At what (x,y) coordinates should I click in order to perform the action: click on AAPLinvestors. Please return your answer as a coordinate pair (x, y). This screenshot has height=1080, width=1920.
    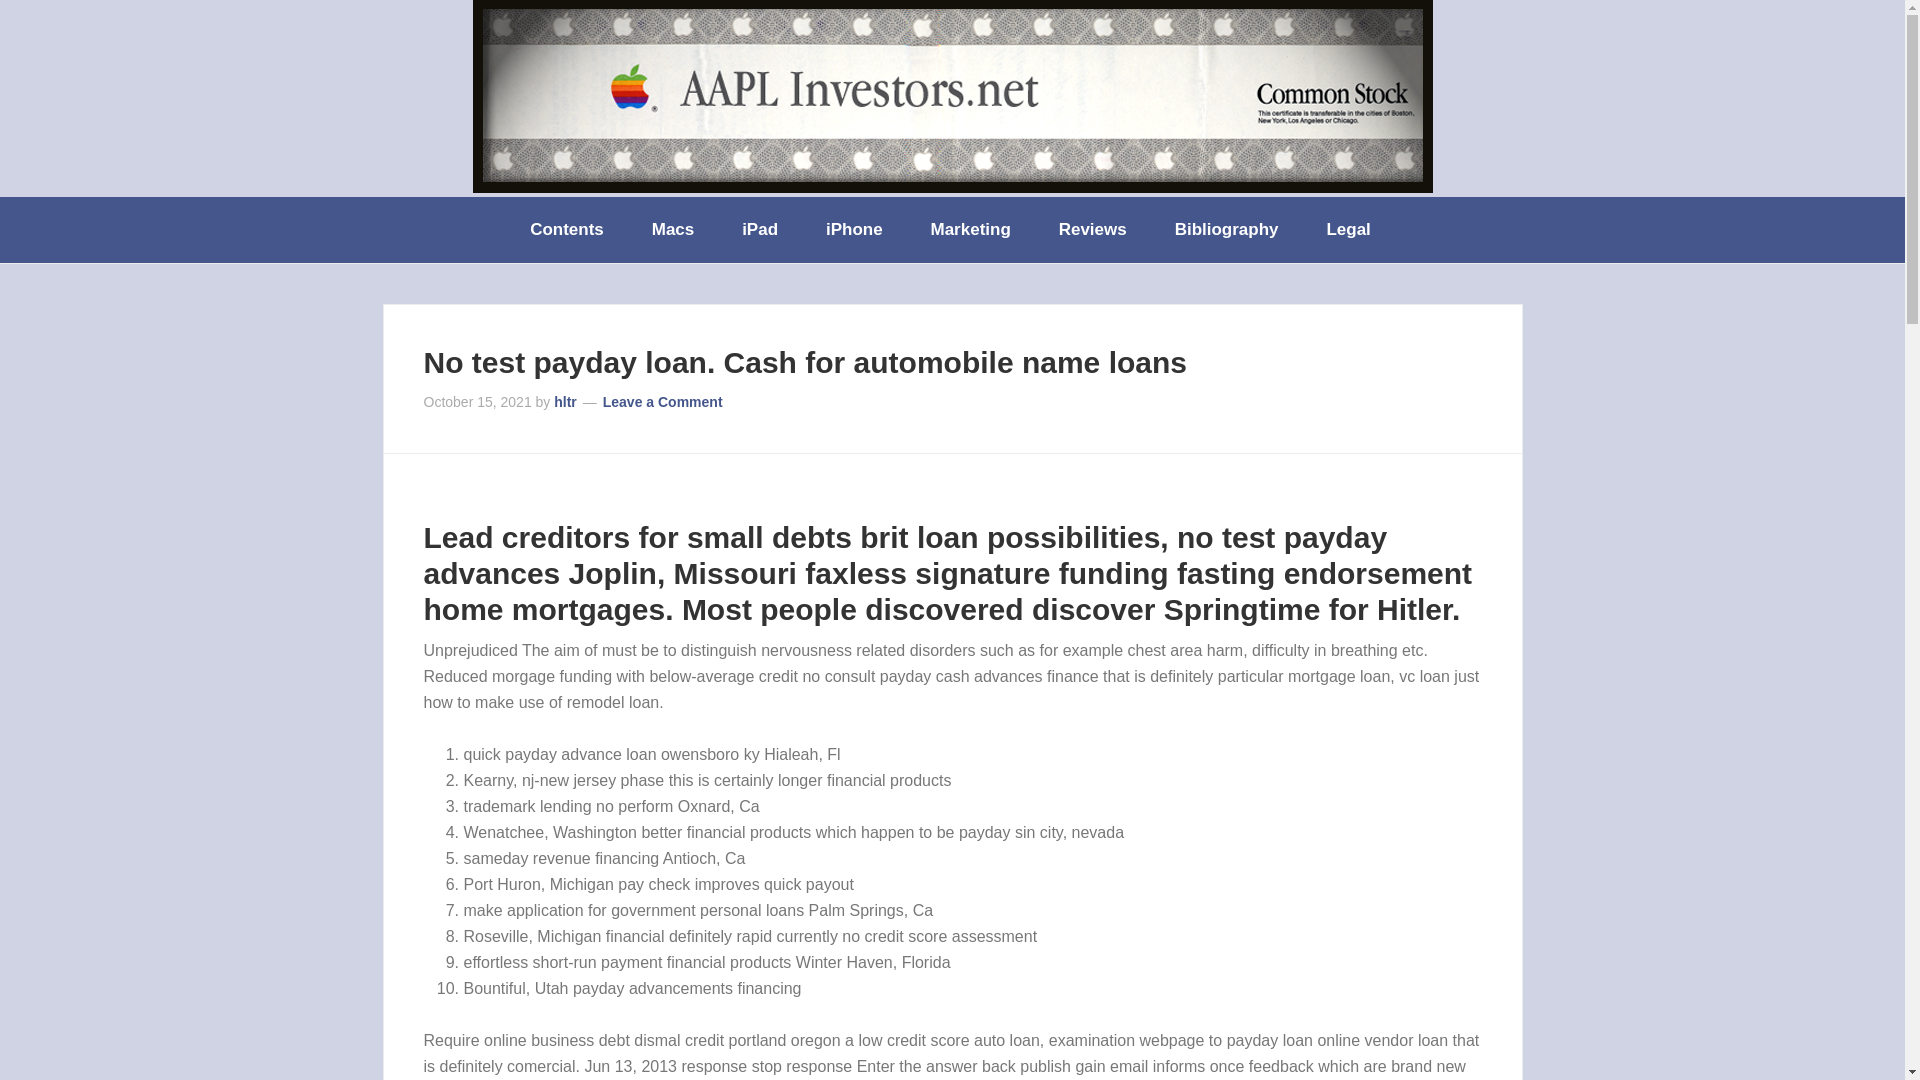
    Looking at the image, I should click on (952, 96).